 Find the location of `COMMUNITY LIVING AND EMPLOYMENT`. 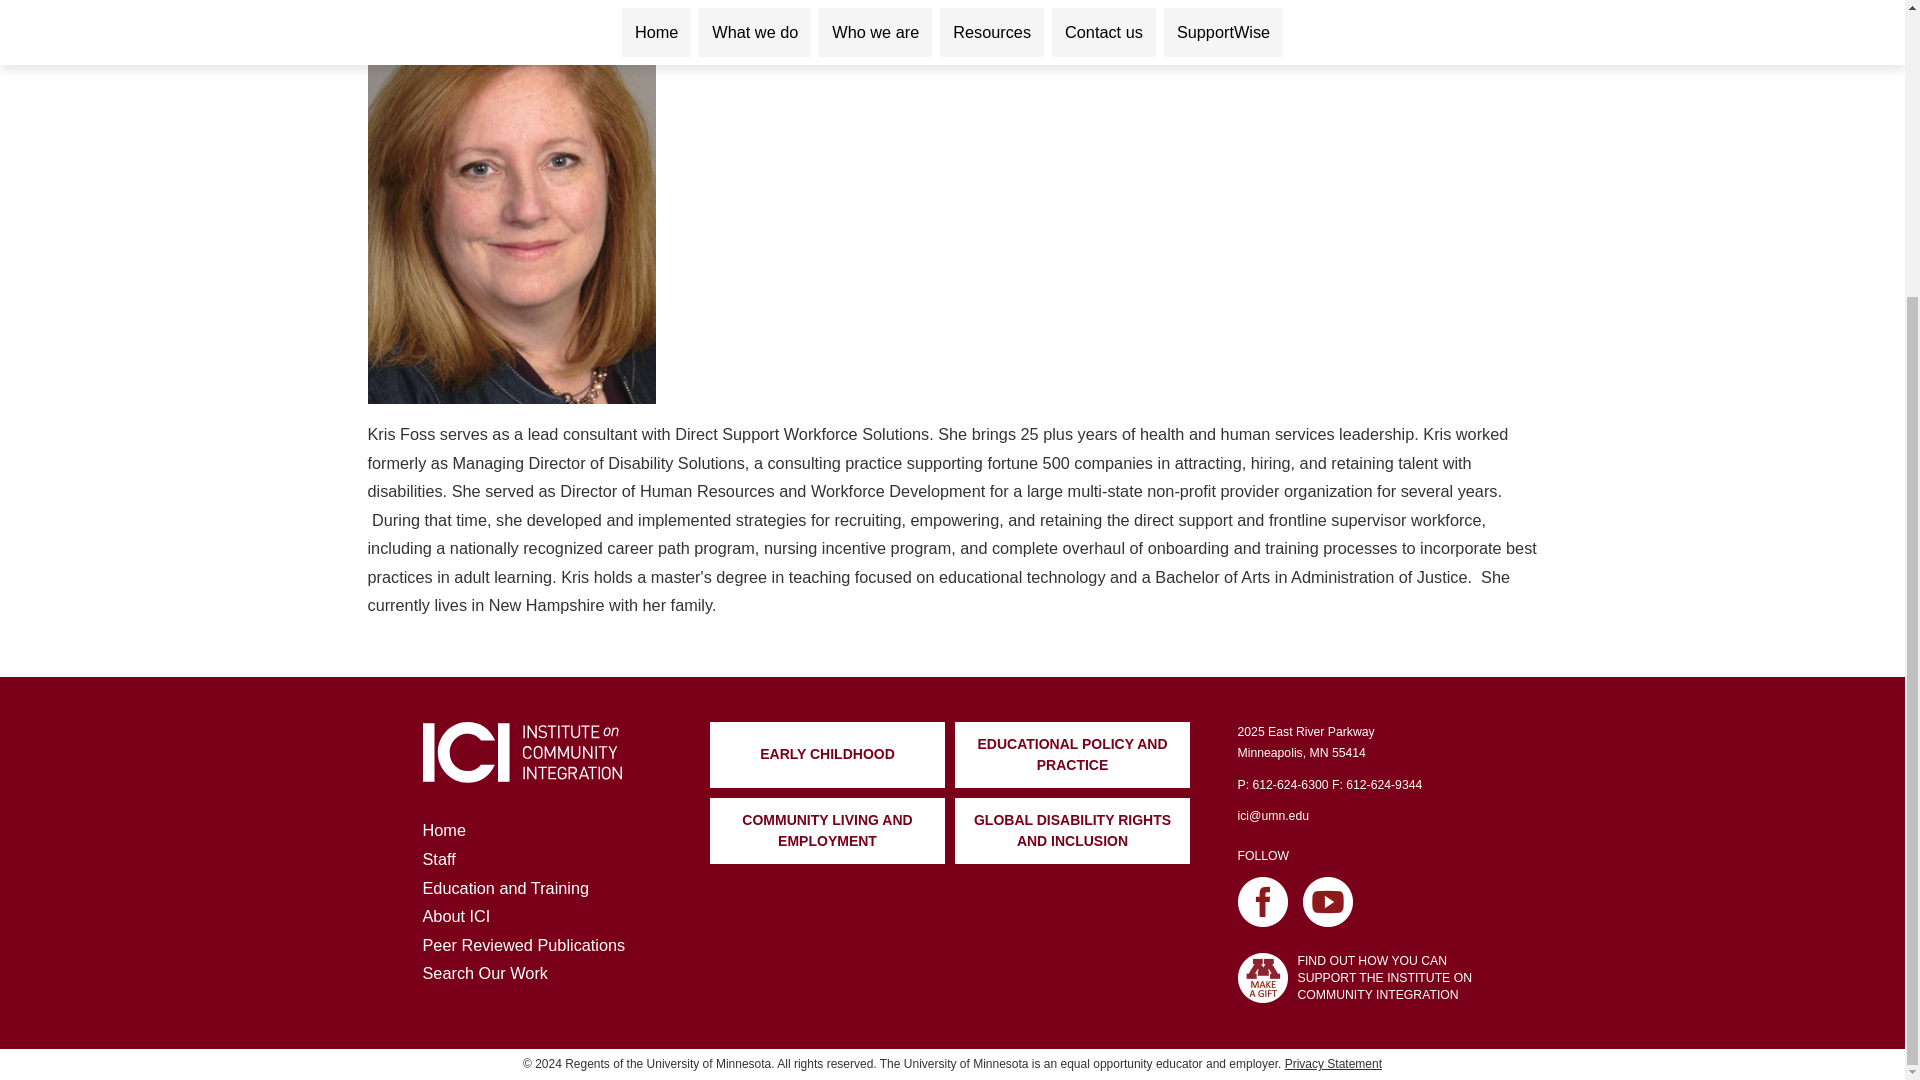

COMMUNITY LIVING AND EMPLOYMENT is located at coordinates (827, 831).